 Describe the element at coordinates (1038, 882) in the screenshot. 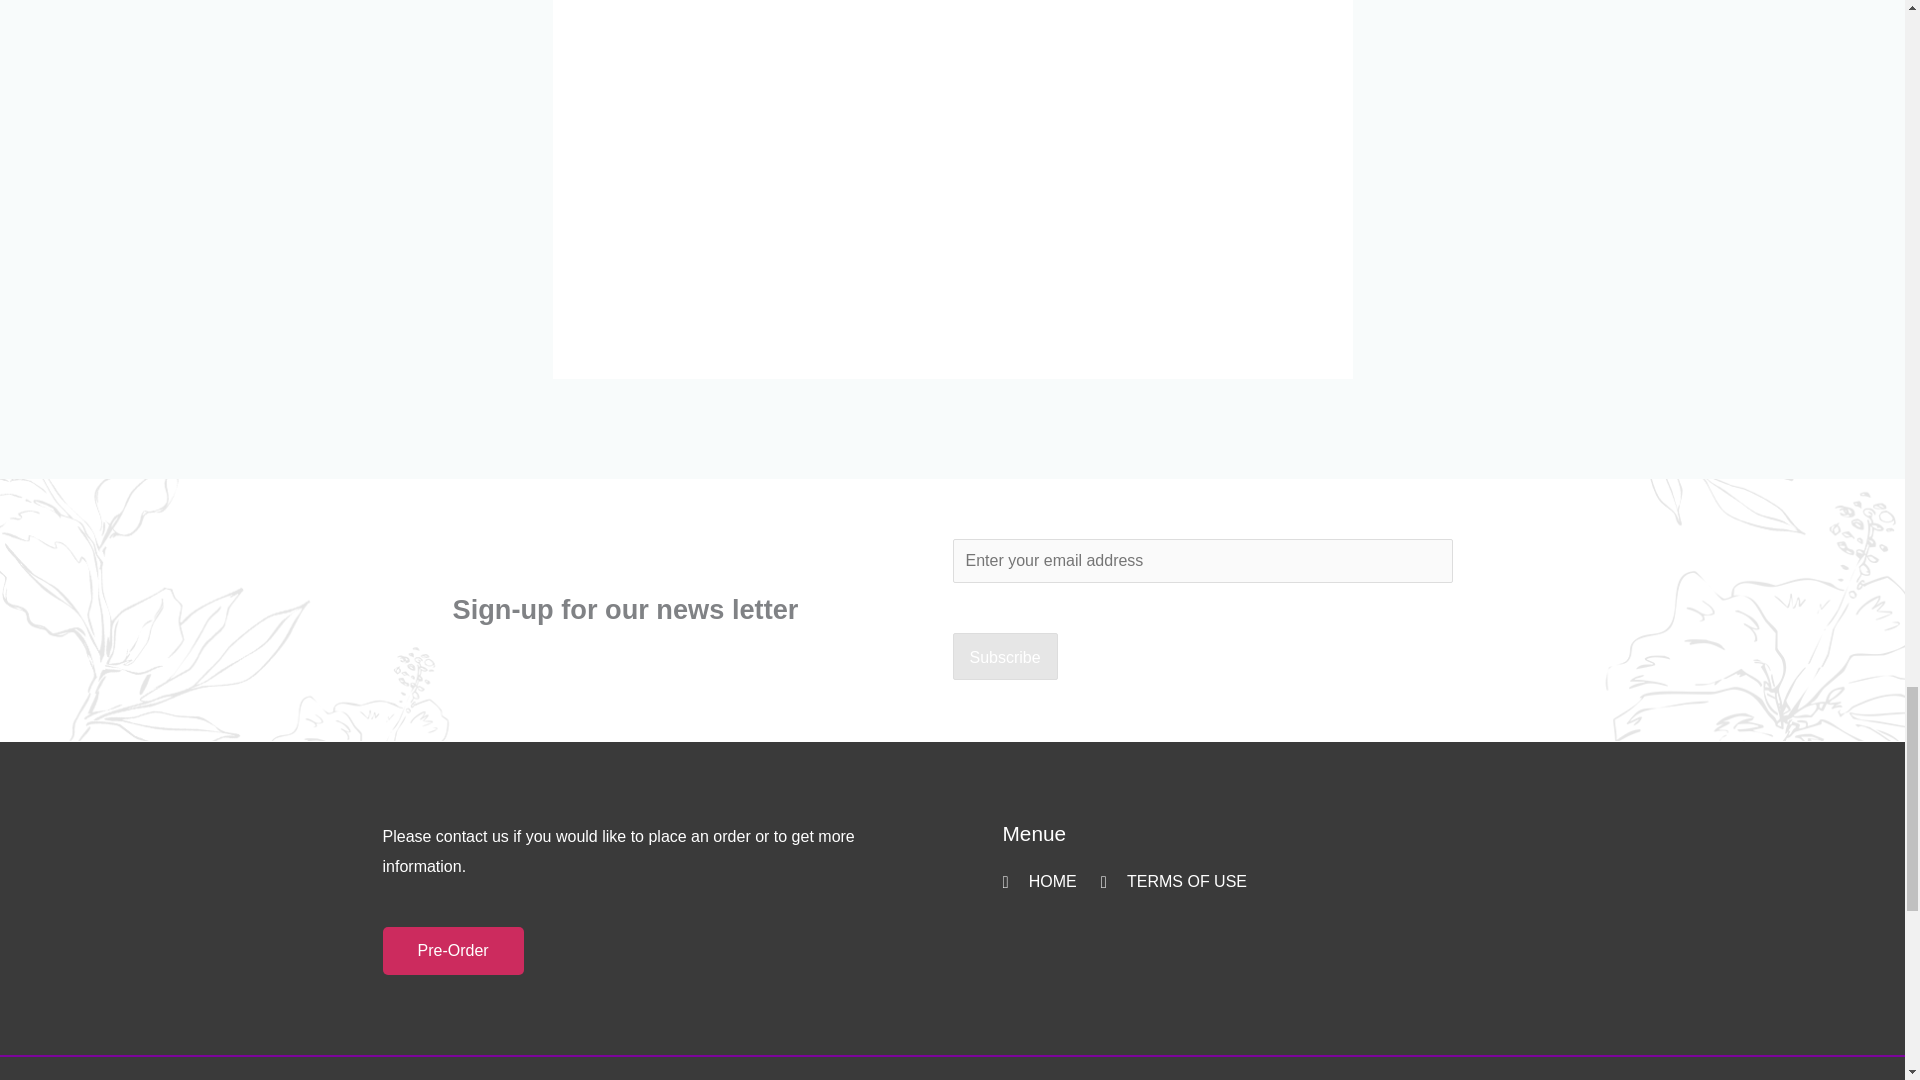

I see `HOME` at that location.